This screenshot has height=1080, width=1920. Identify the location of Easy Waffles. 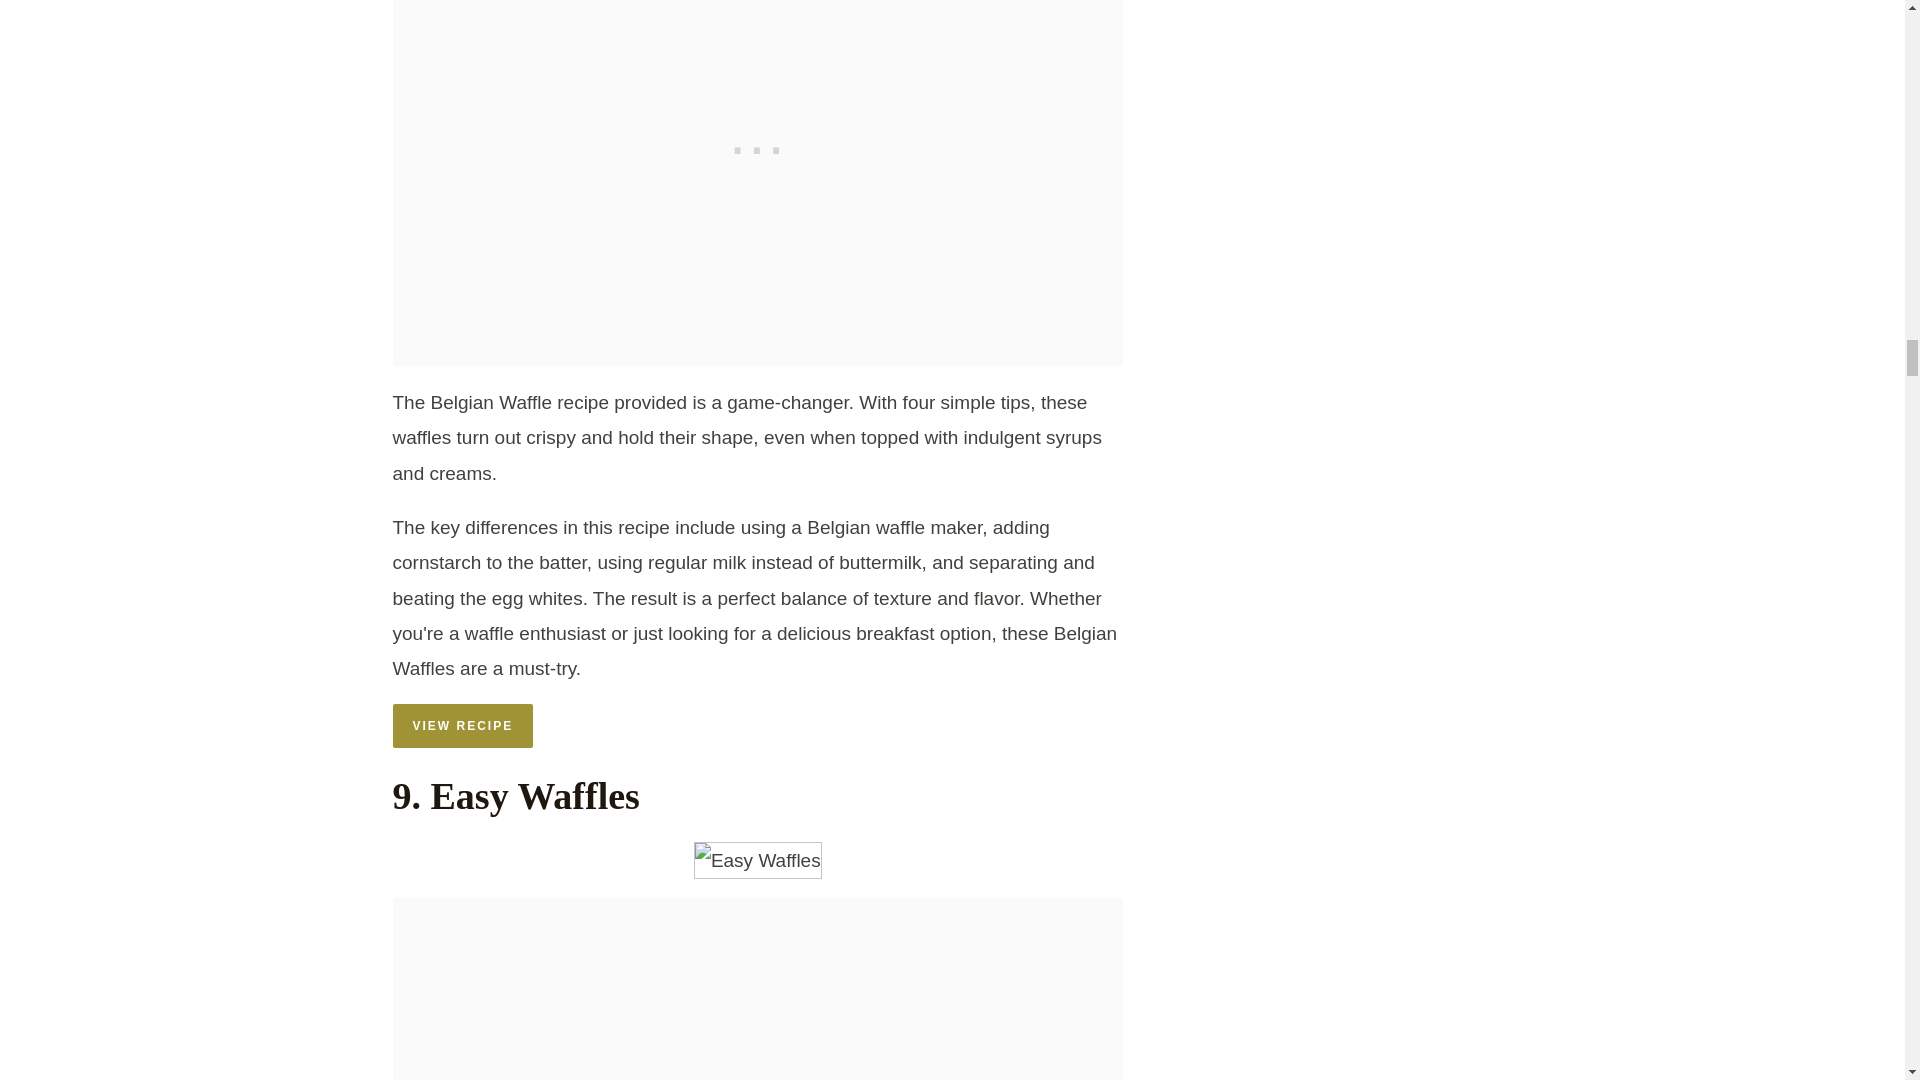
(757, 860).